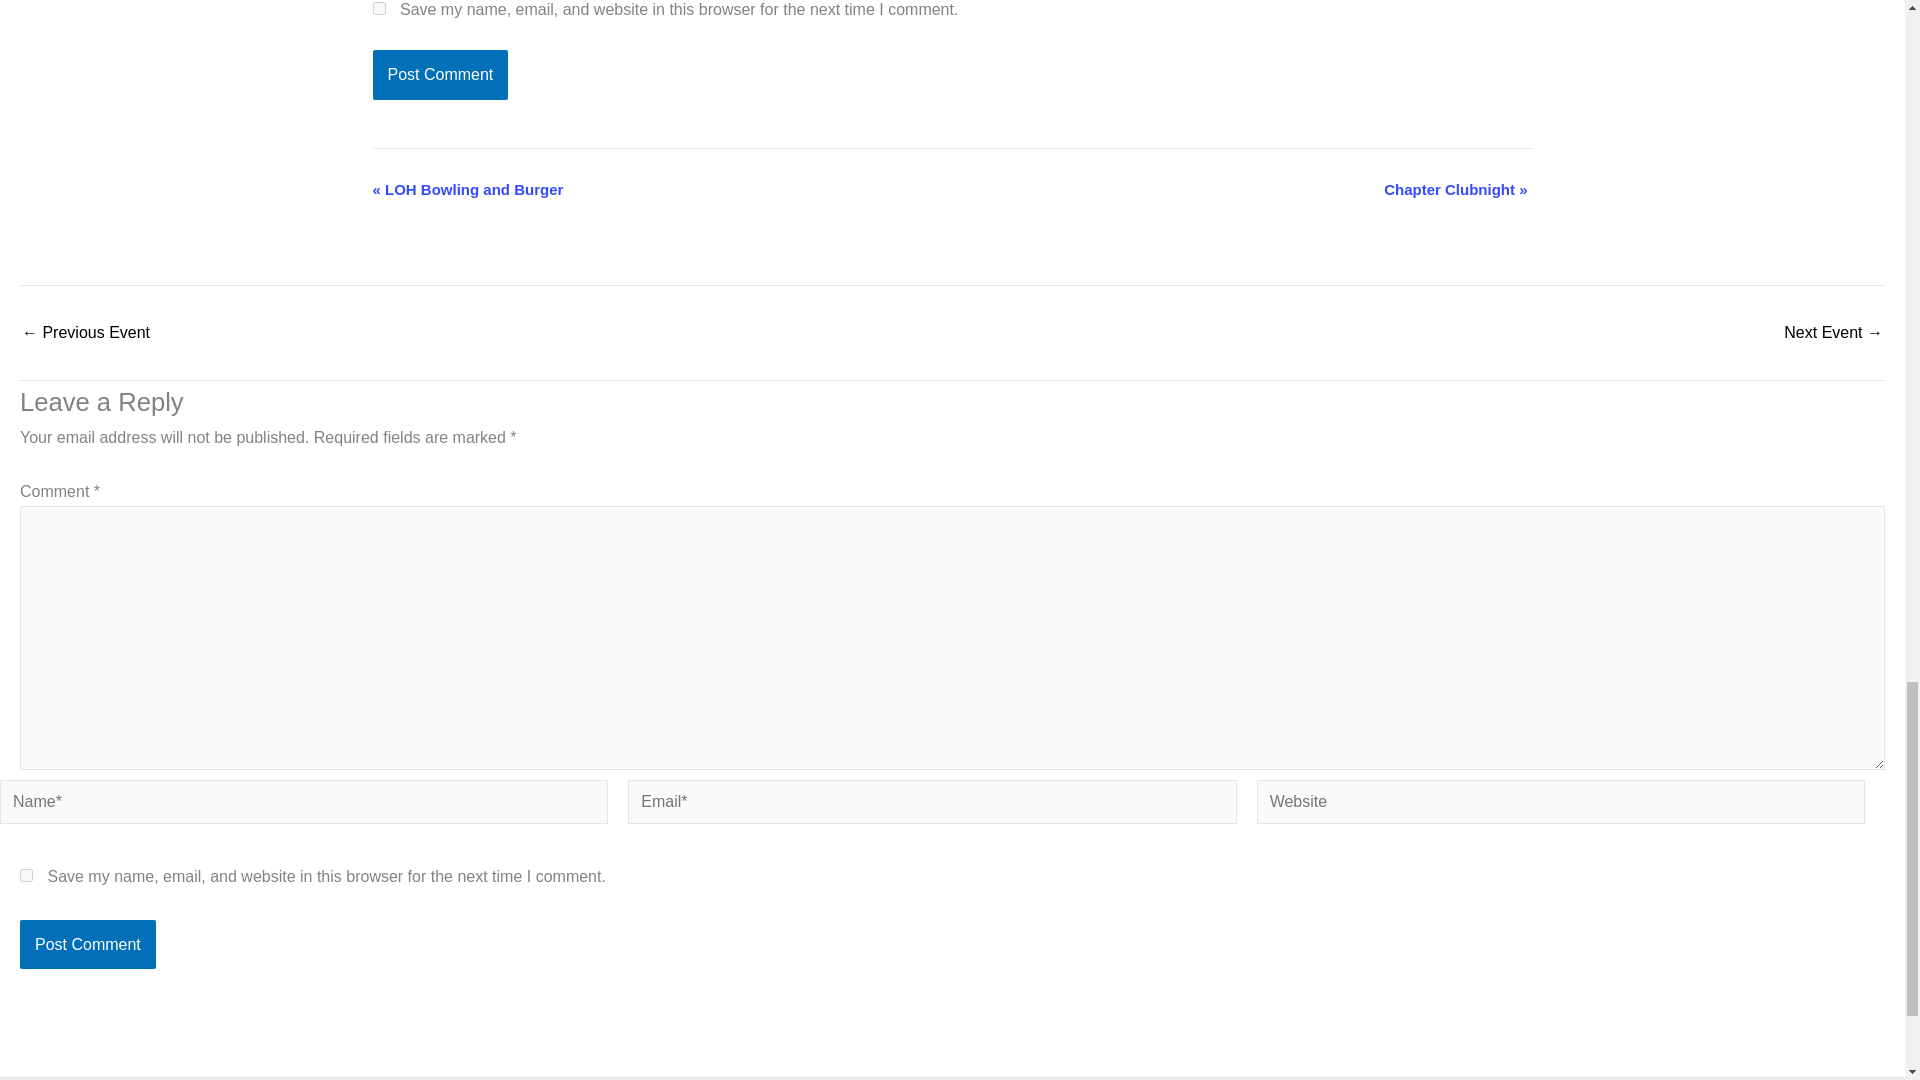 This screenshot has height=1080, width=1920. What do you see at coordinates (378, 8) in the screenshot?
I see `yes` at bounding box center [378, 8].